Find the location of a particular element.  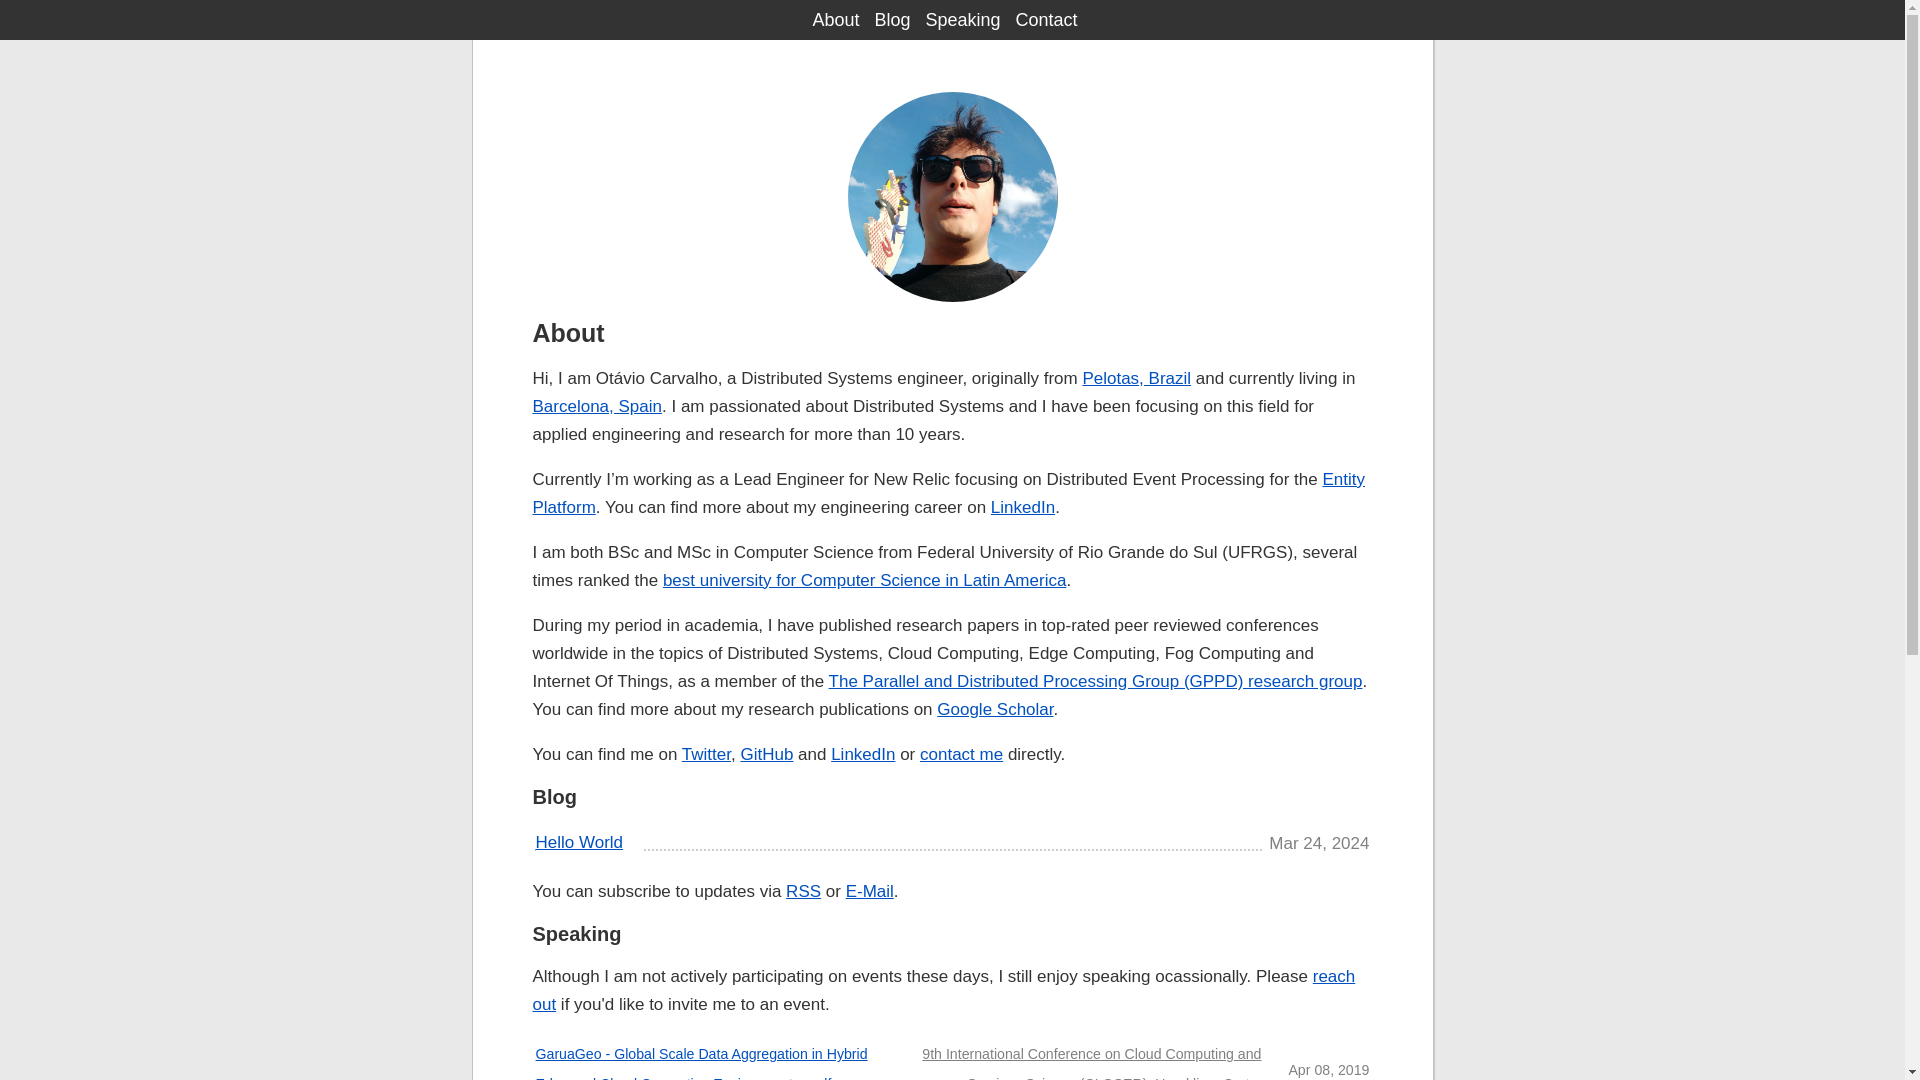

Entity Platform is located at coordinates (947, 493).